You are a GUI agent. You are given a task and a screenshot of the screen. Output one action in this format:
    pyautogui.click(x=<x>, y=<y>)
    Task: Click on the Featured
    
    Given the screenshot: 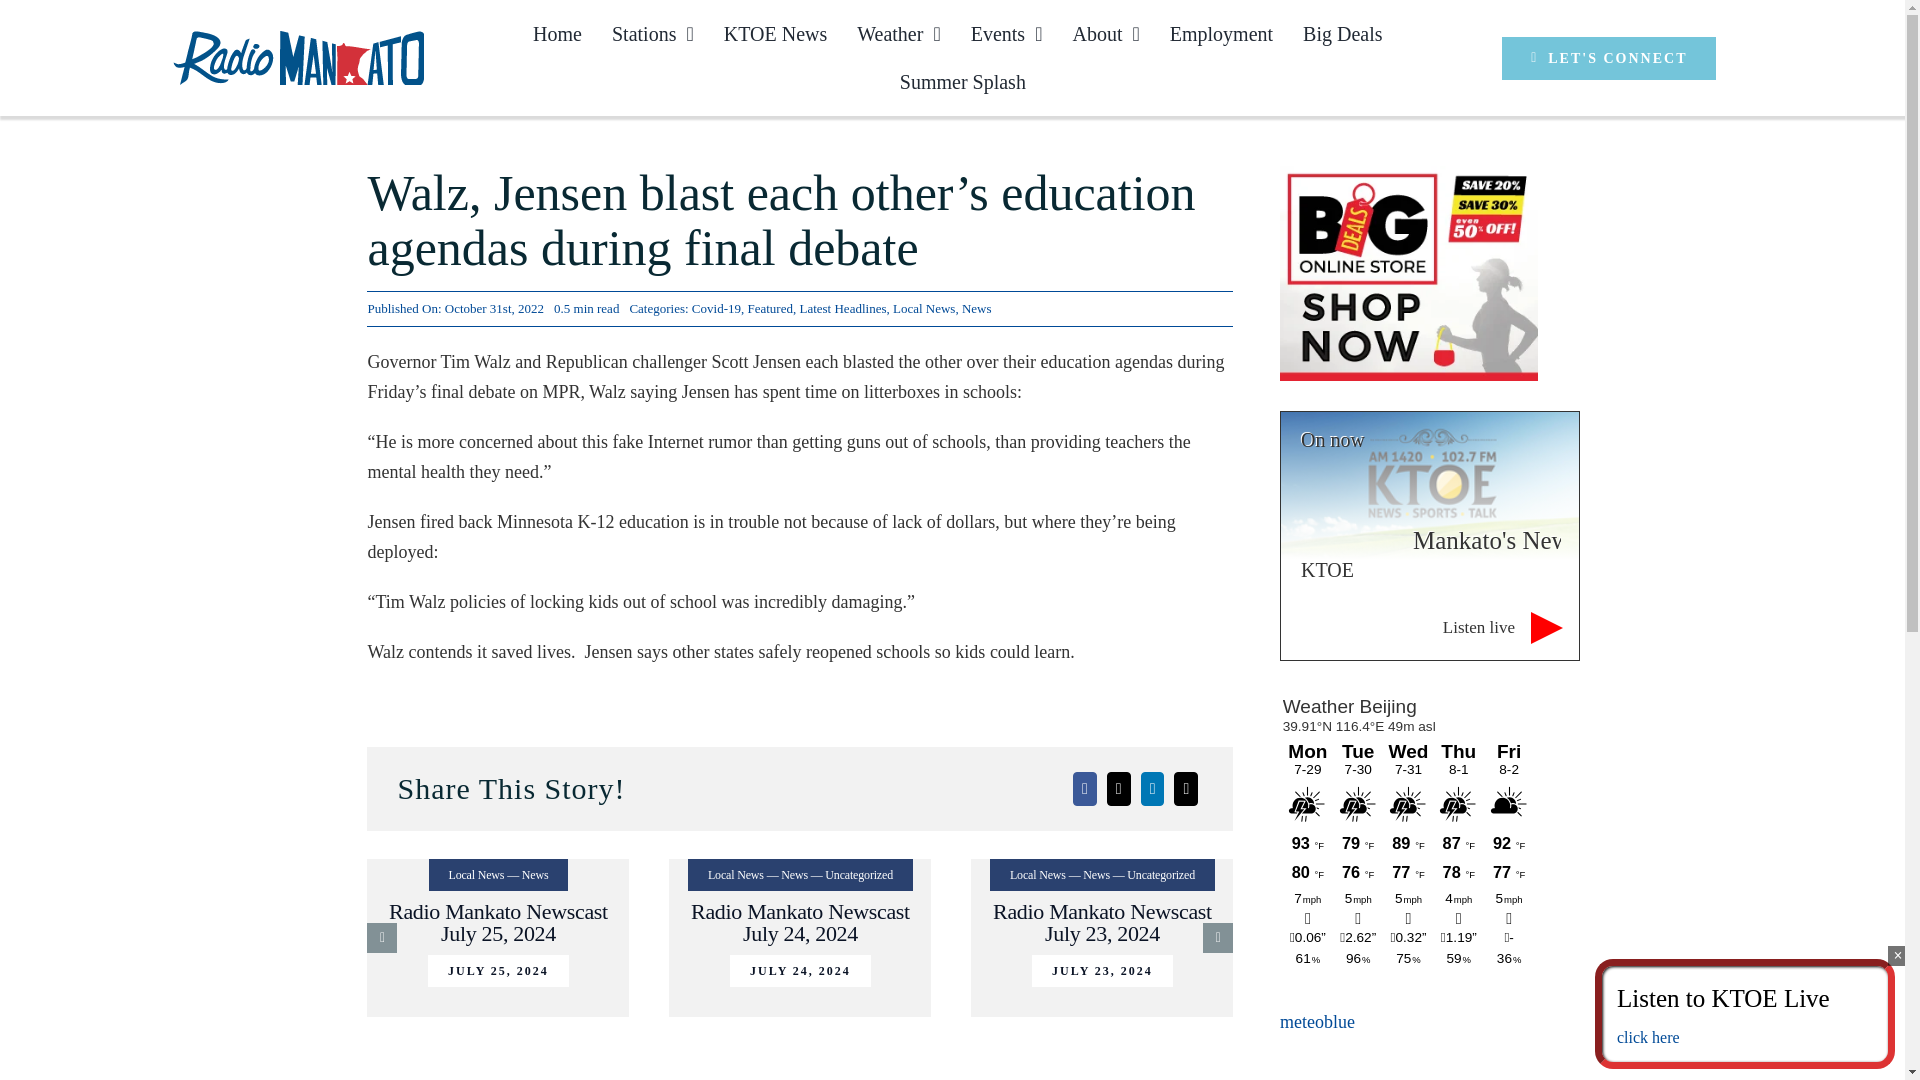 What is the action you would take?
    pyautogui.click(x=768, y=308)
    